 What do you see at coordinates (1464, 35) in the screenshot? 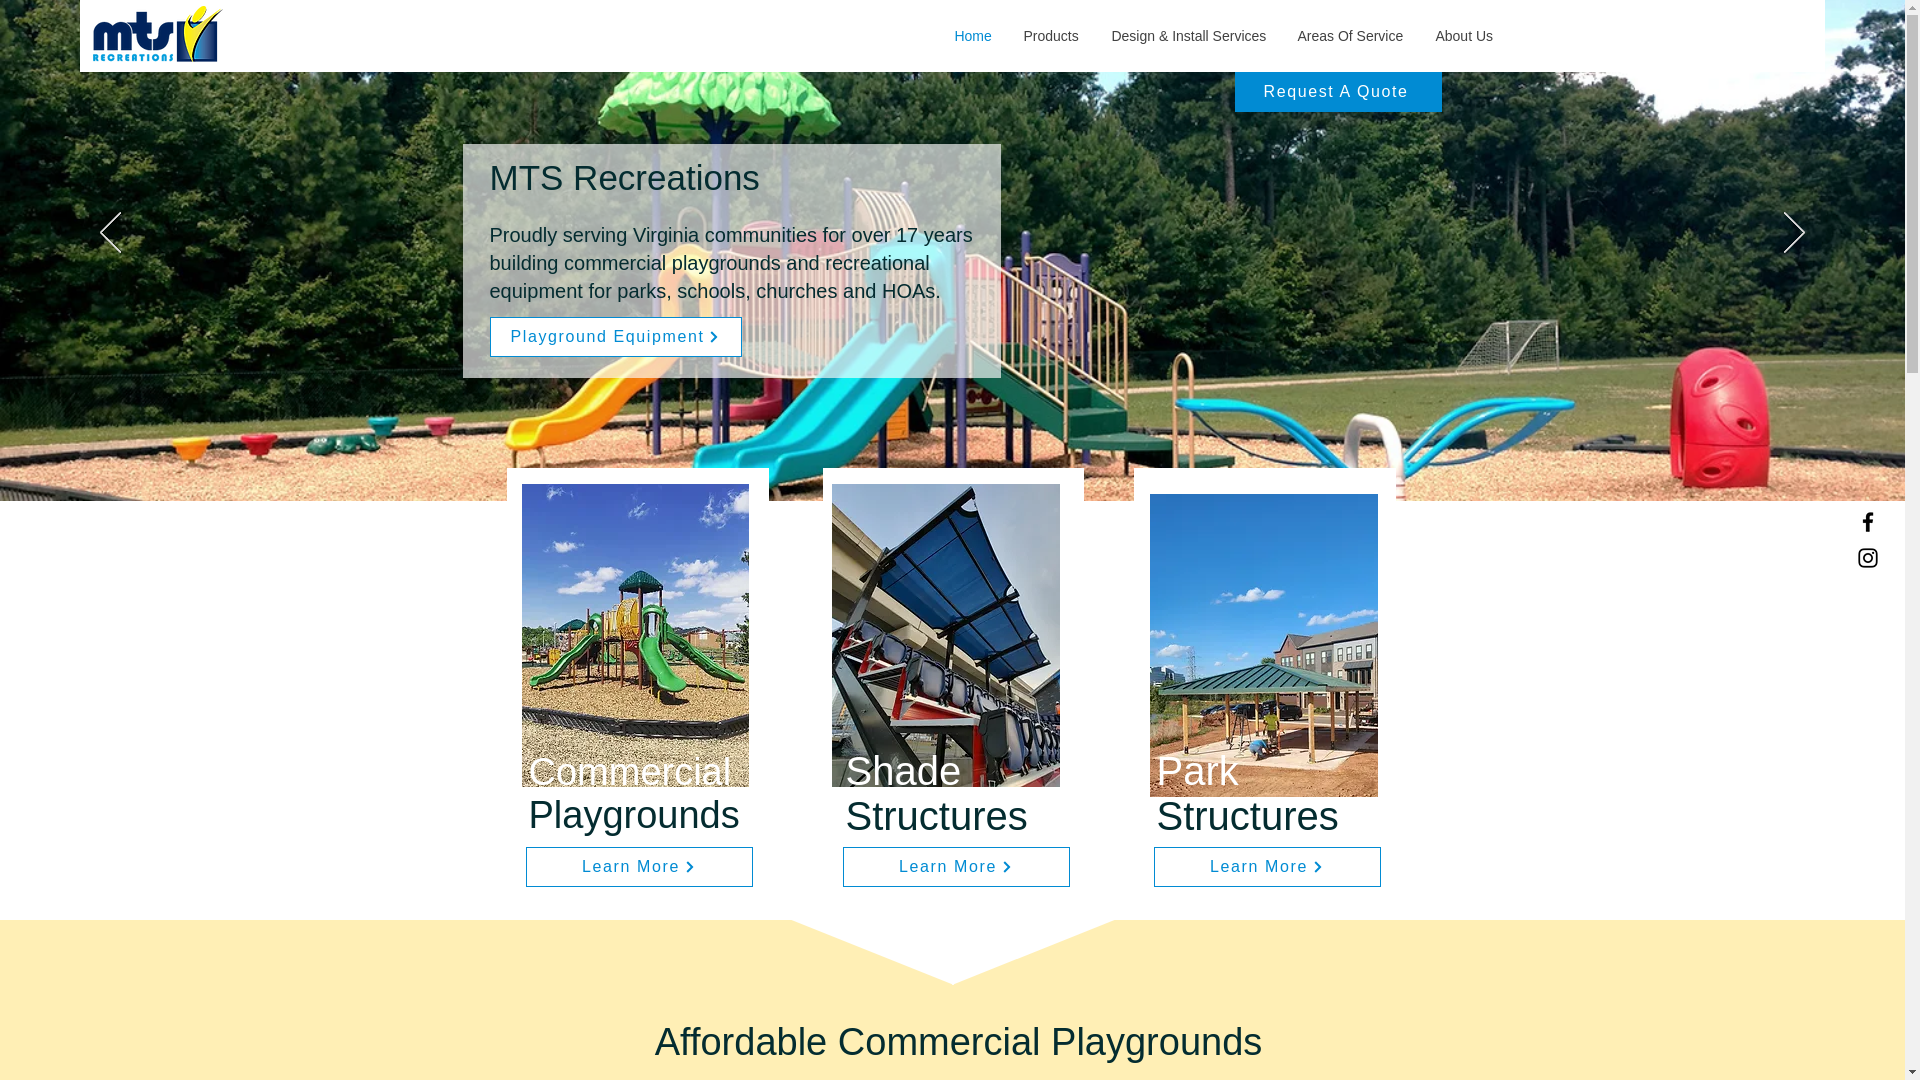
I see `About Us` at bounding box center [1464, 35].